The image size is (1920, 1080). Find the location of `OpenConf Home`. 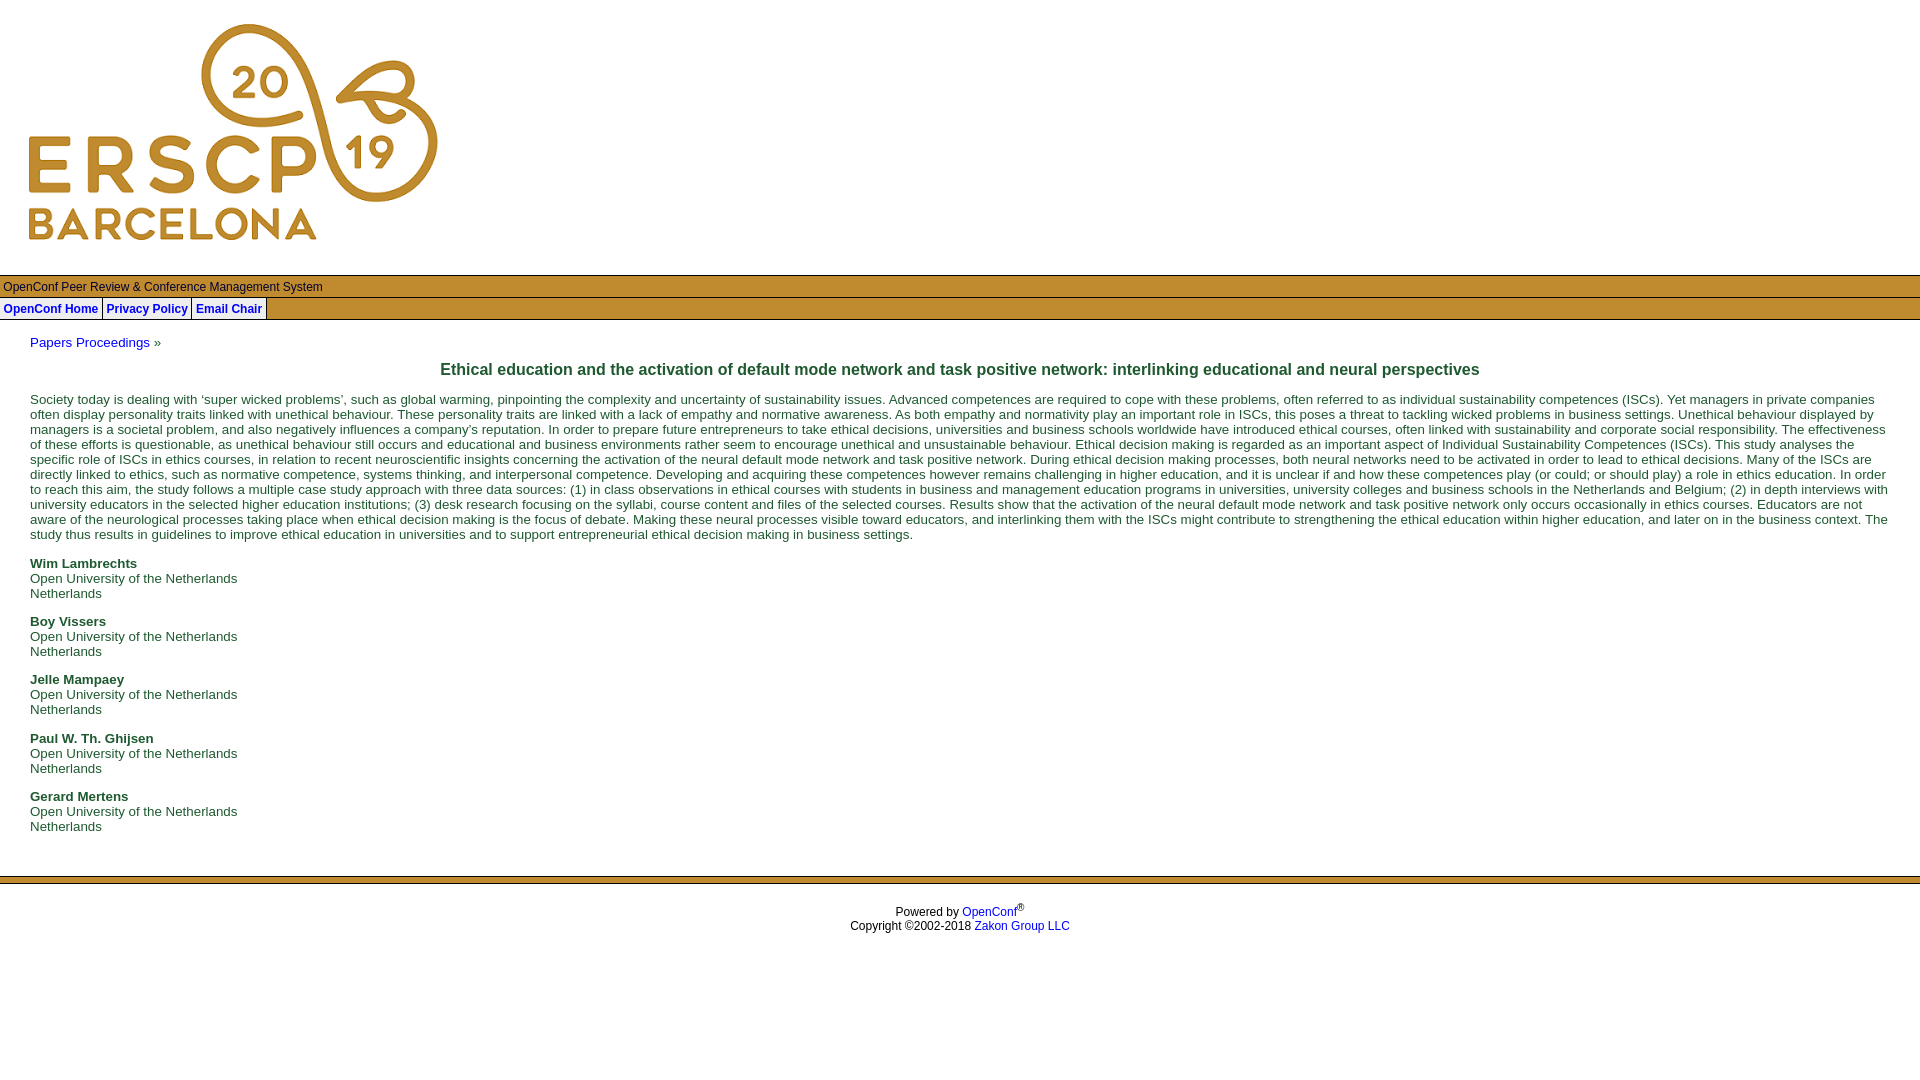

OpenConf Home is located at coordinates (51, 309).